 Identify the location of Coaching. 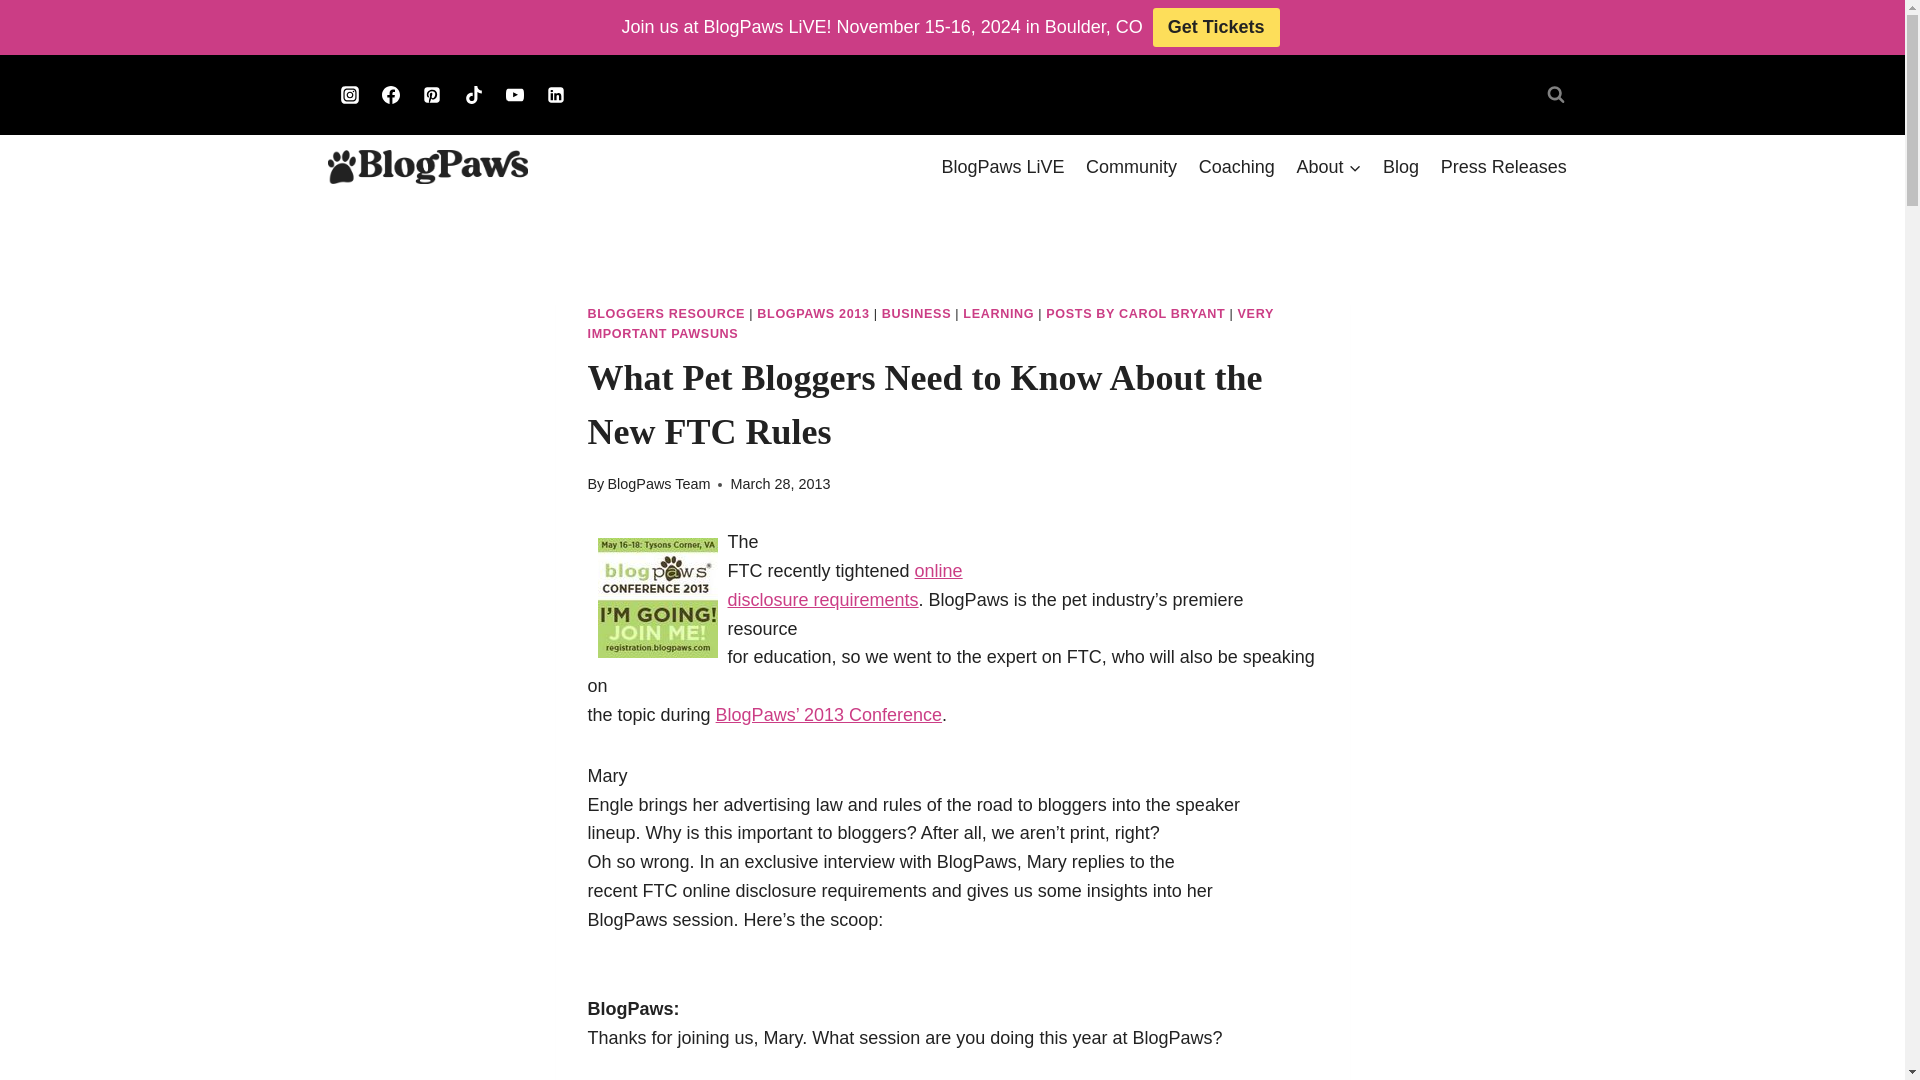
(658, 484).